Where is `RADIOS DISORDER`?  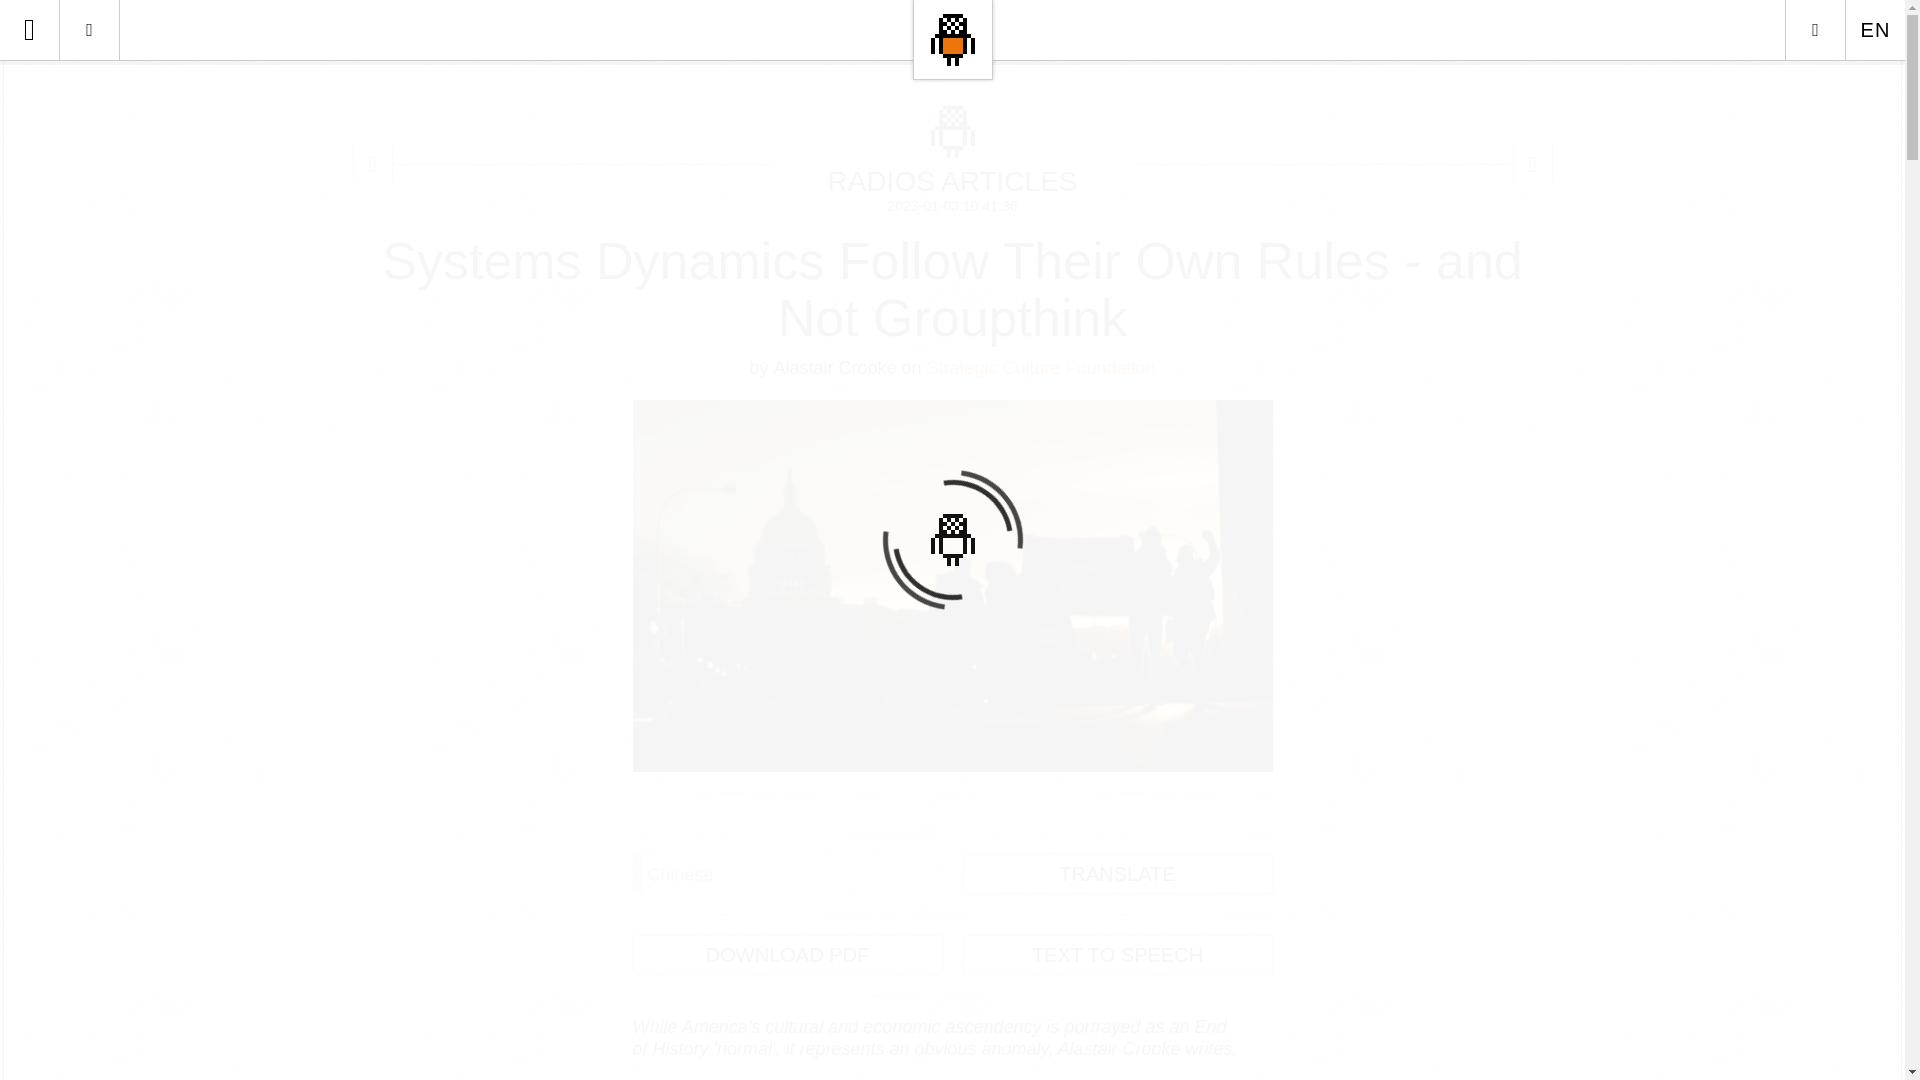
RADIOS DISORDER is located at coordinates (172, 510).